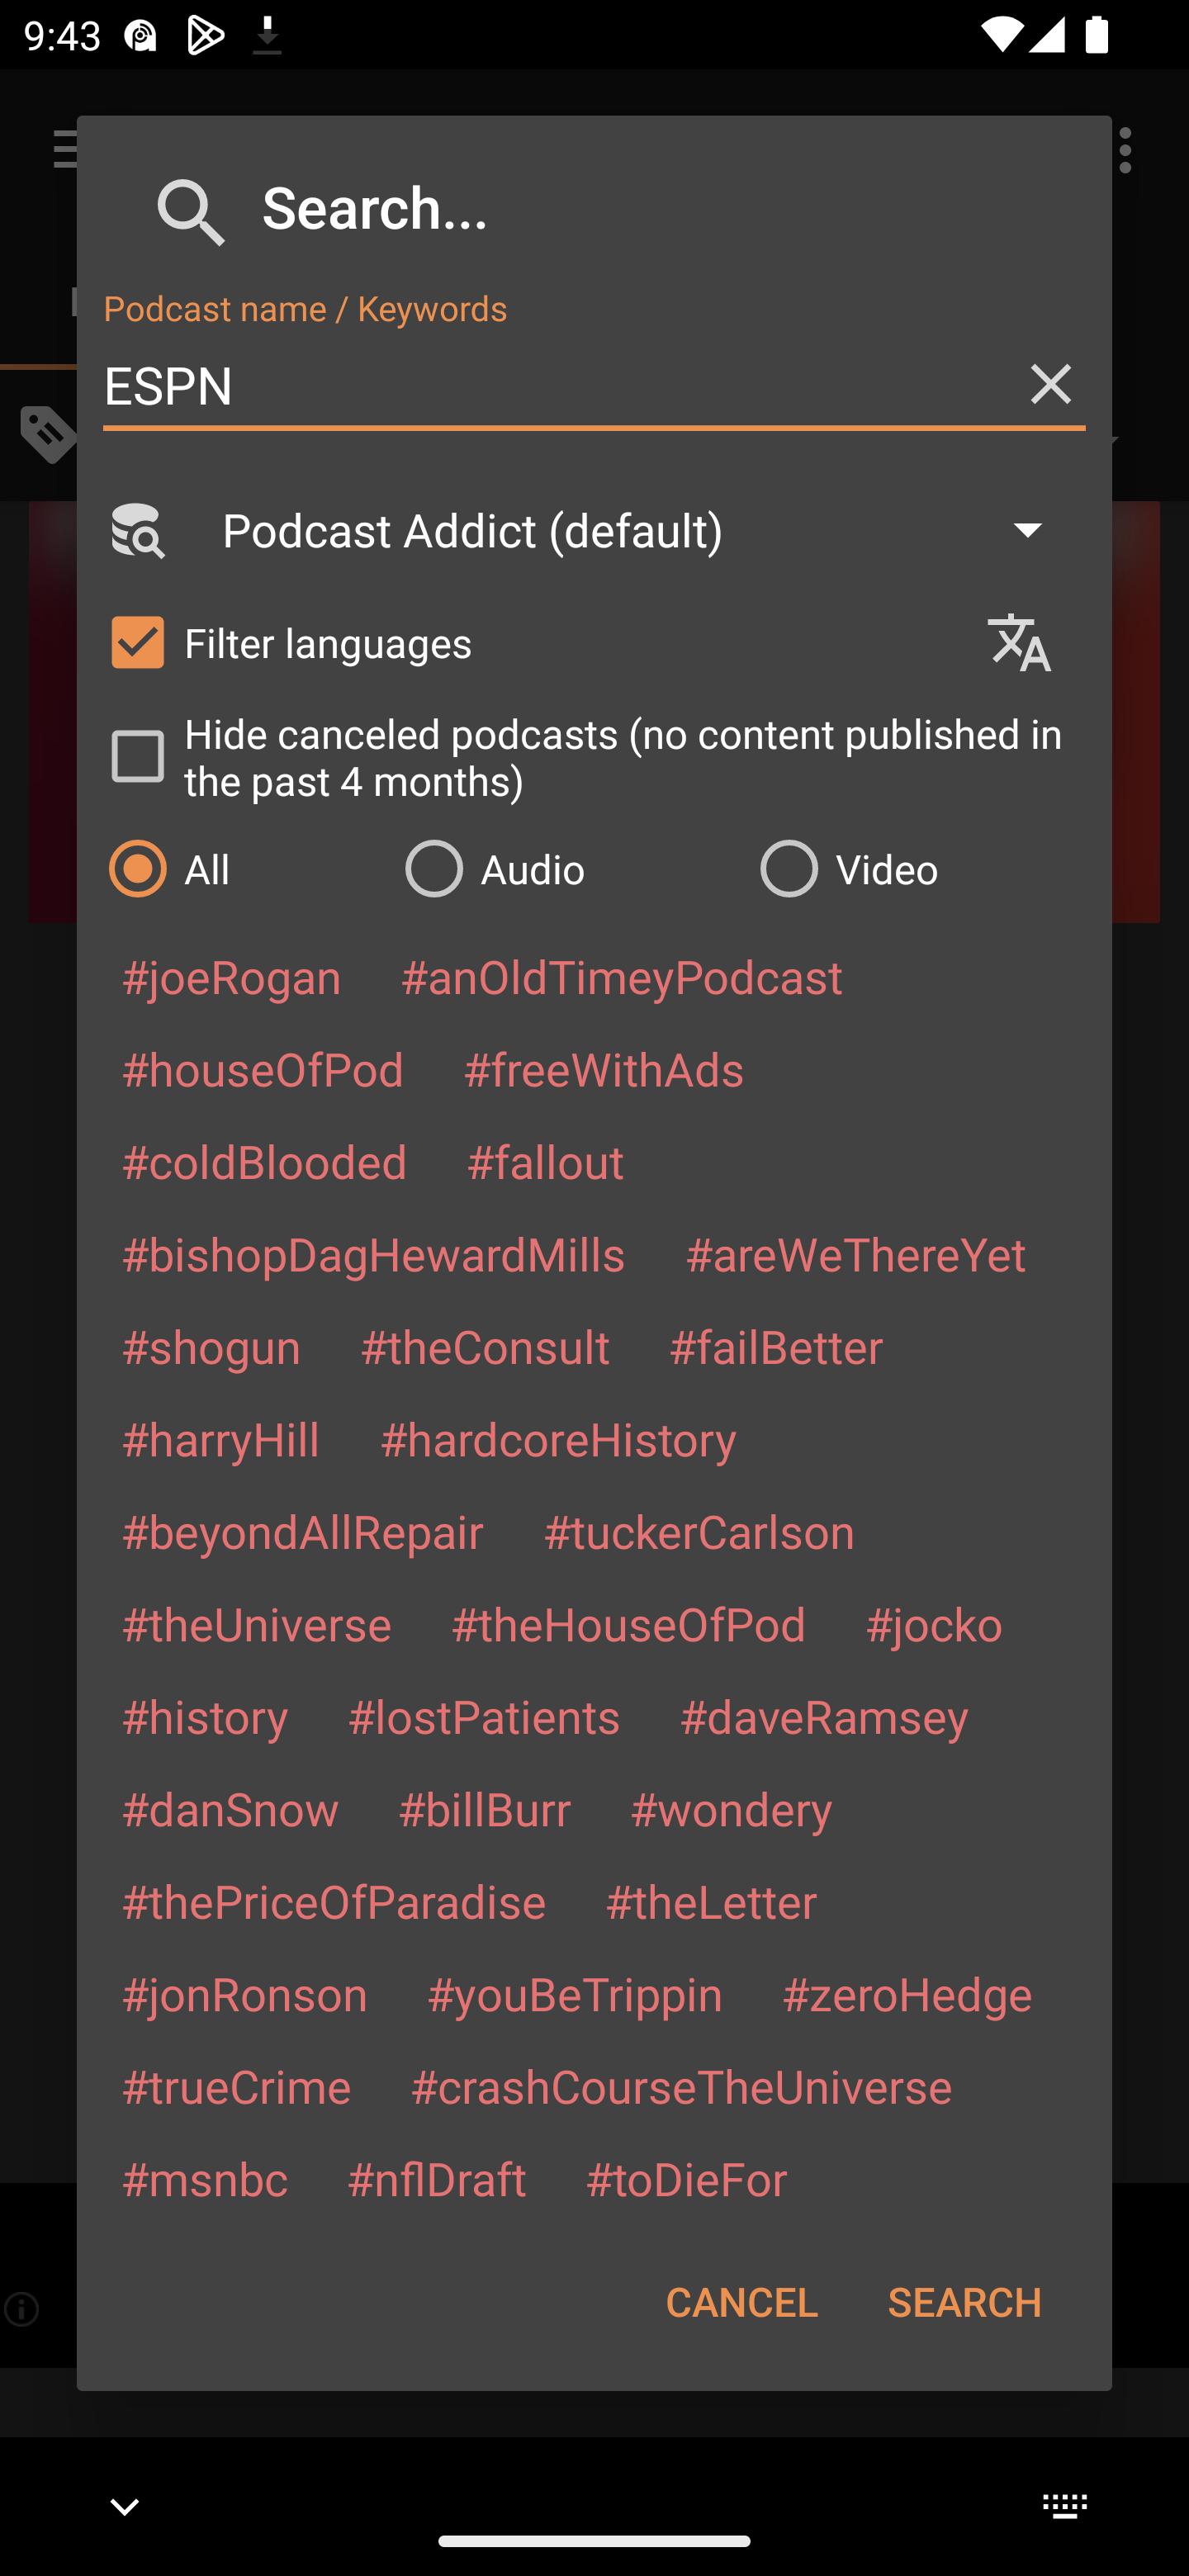 This screenshot has height=2576, width=1189. I want to click on #nflDraft, so click(436, 2177).